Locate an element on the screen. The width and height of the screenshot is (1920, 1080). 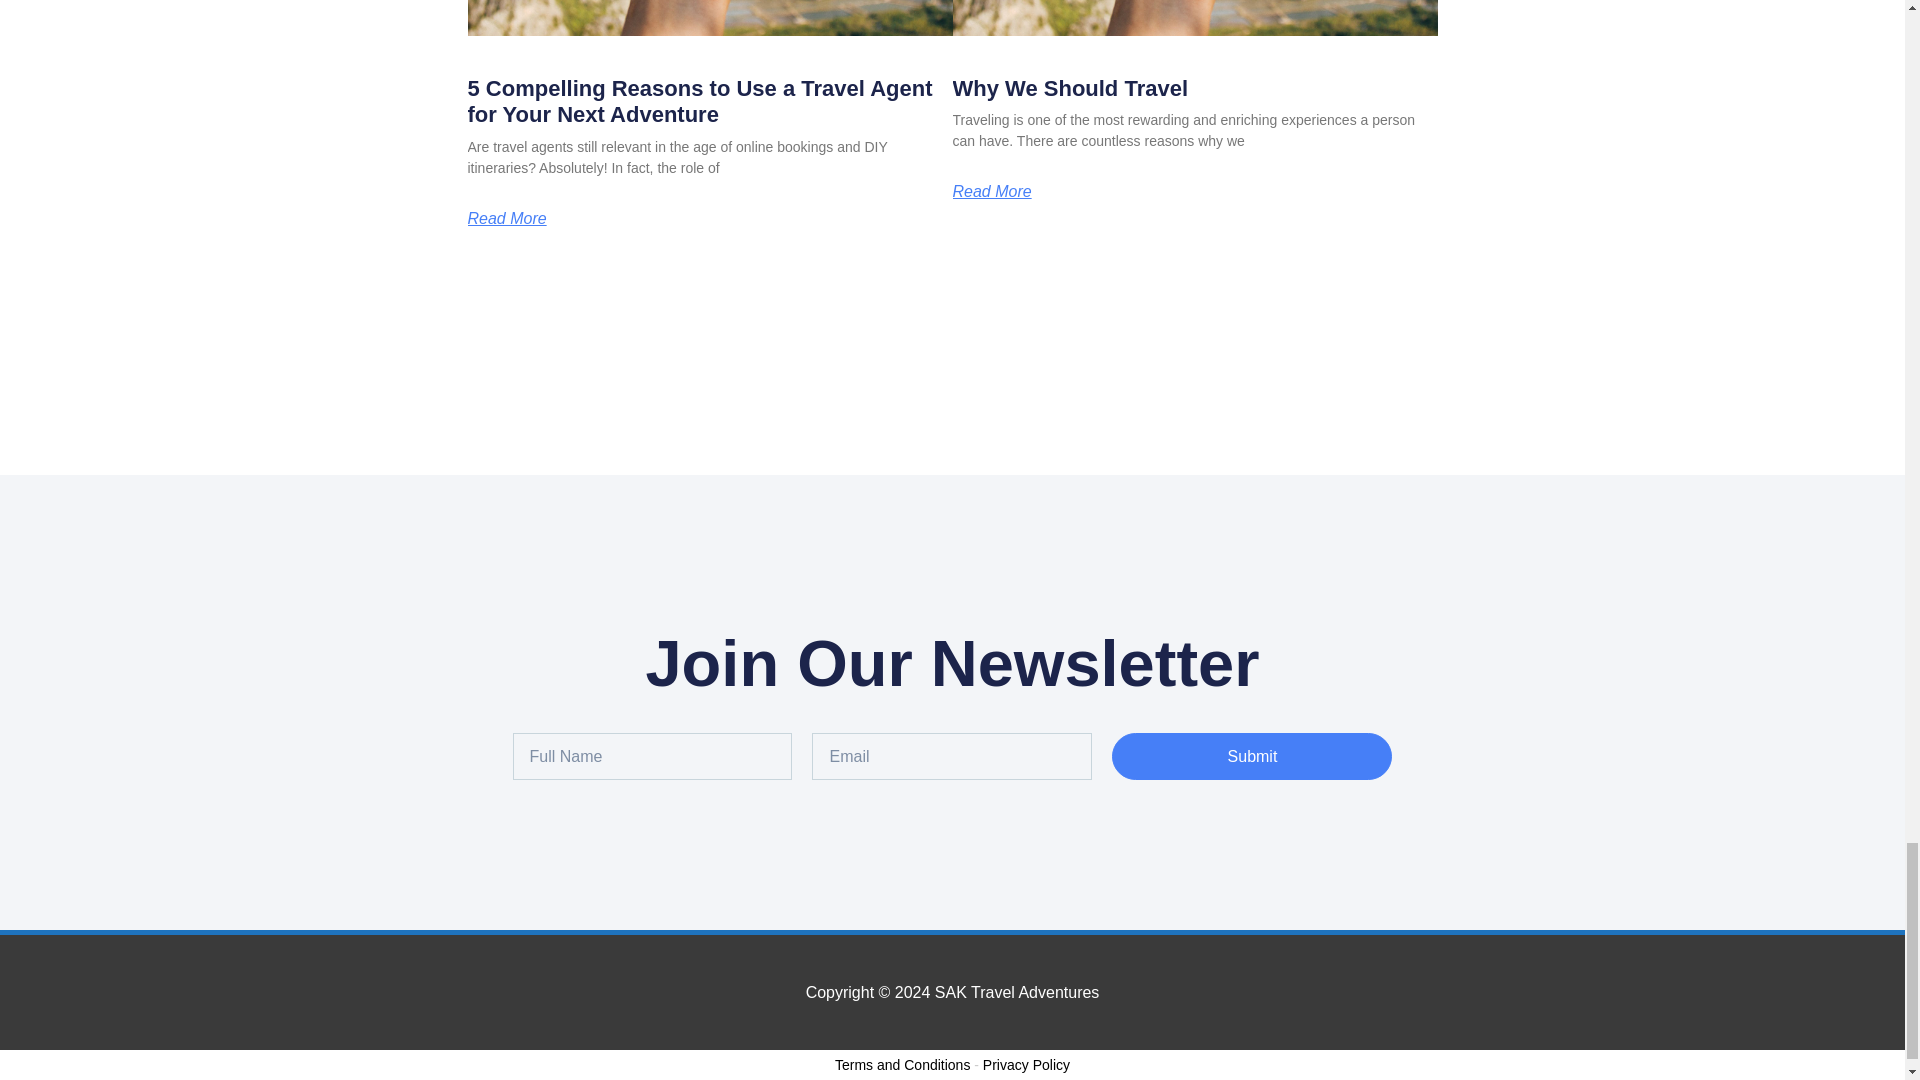
Submit is located at coordinates (1252, 756).